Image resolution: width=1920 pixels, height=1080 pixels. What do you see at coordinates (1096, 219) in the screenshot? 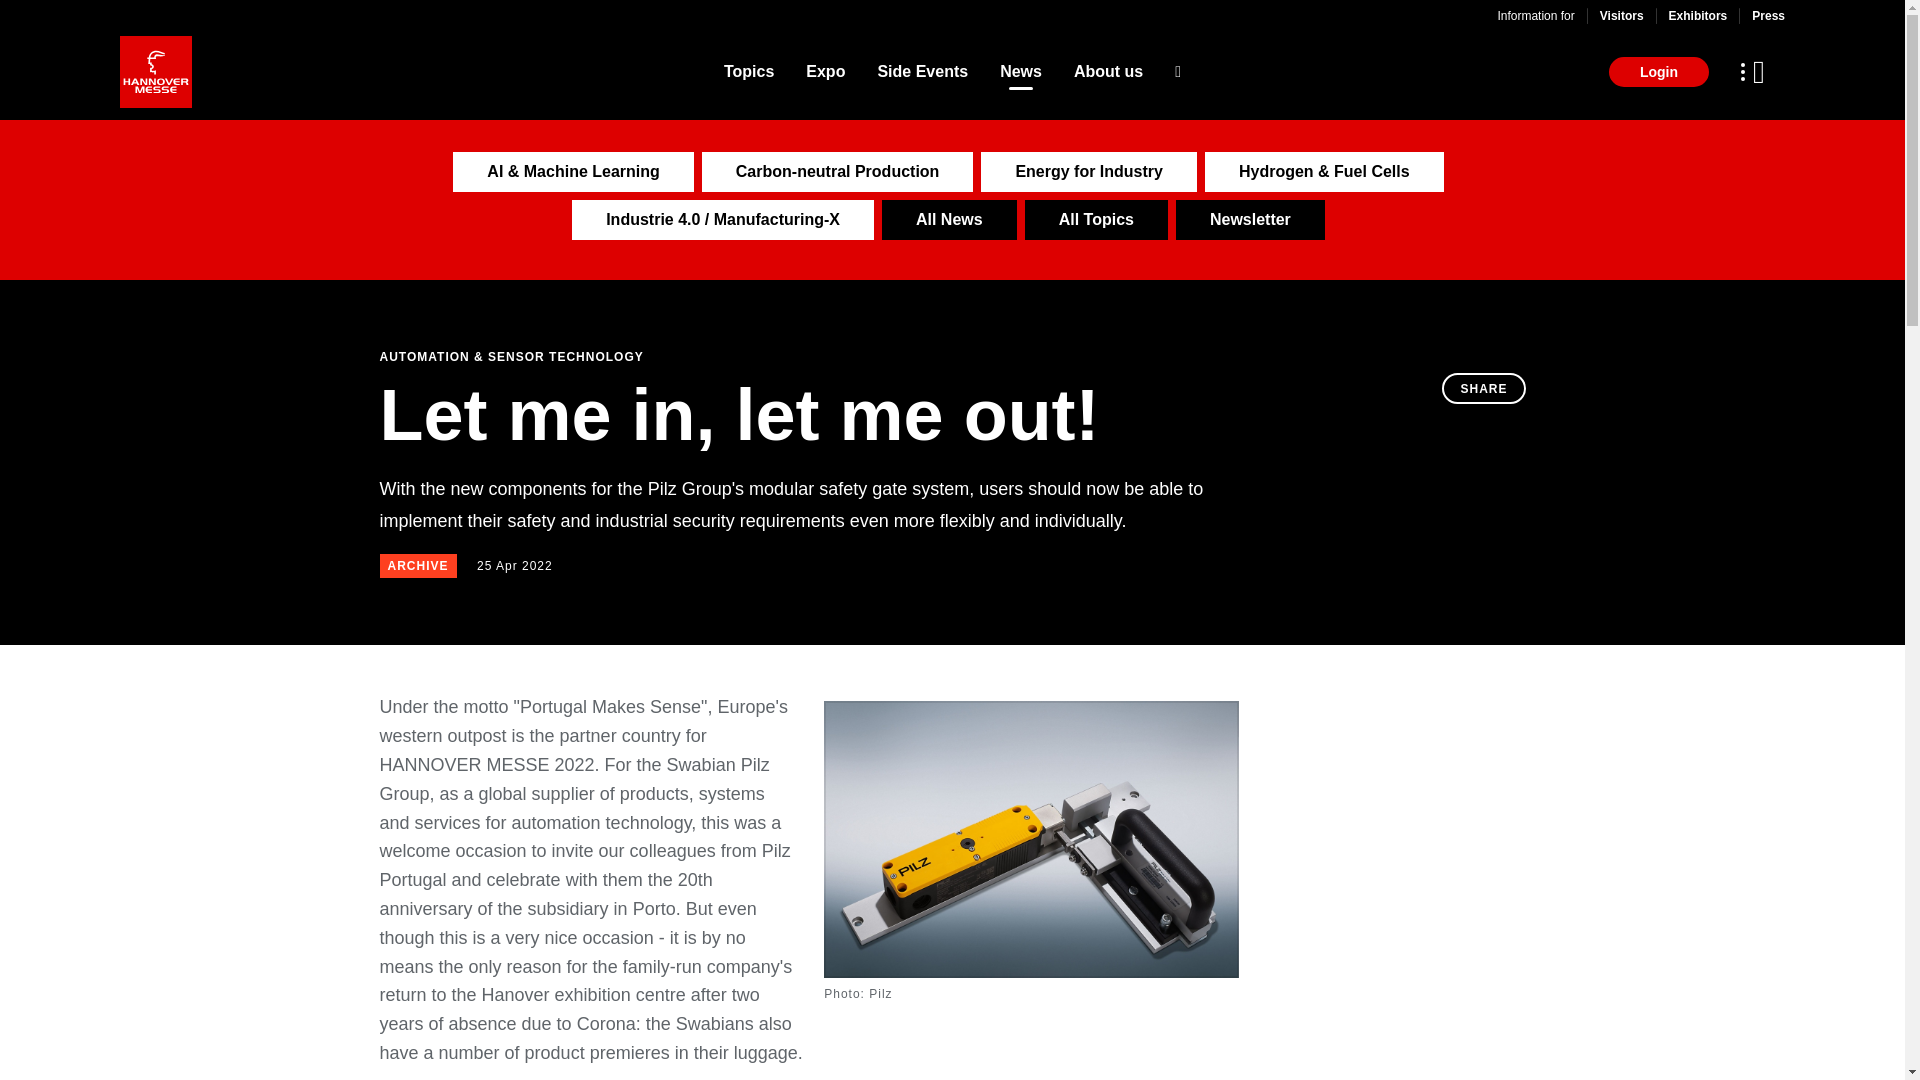
I see `All Topics` at bounding box center [1096, 219].